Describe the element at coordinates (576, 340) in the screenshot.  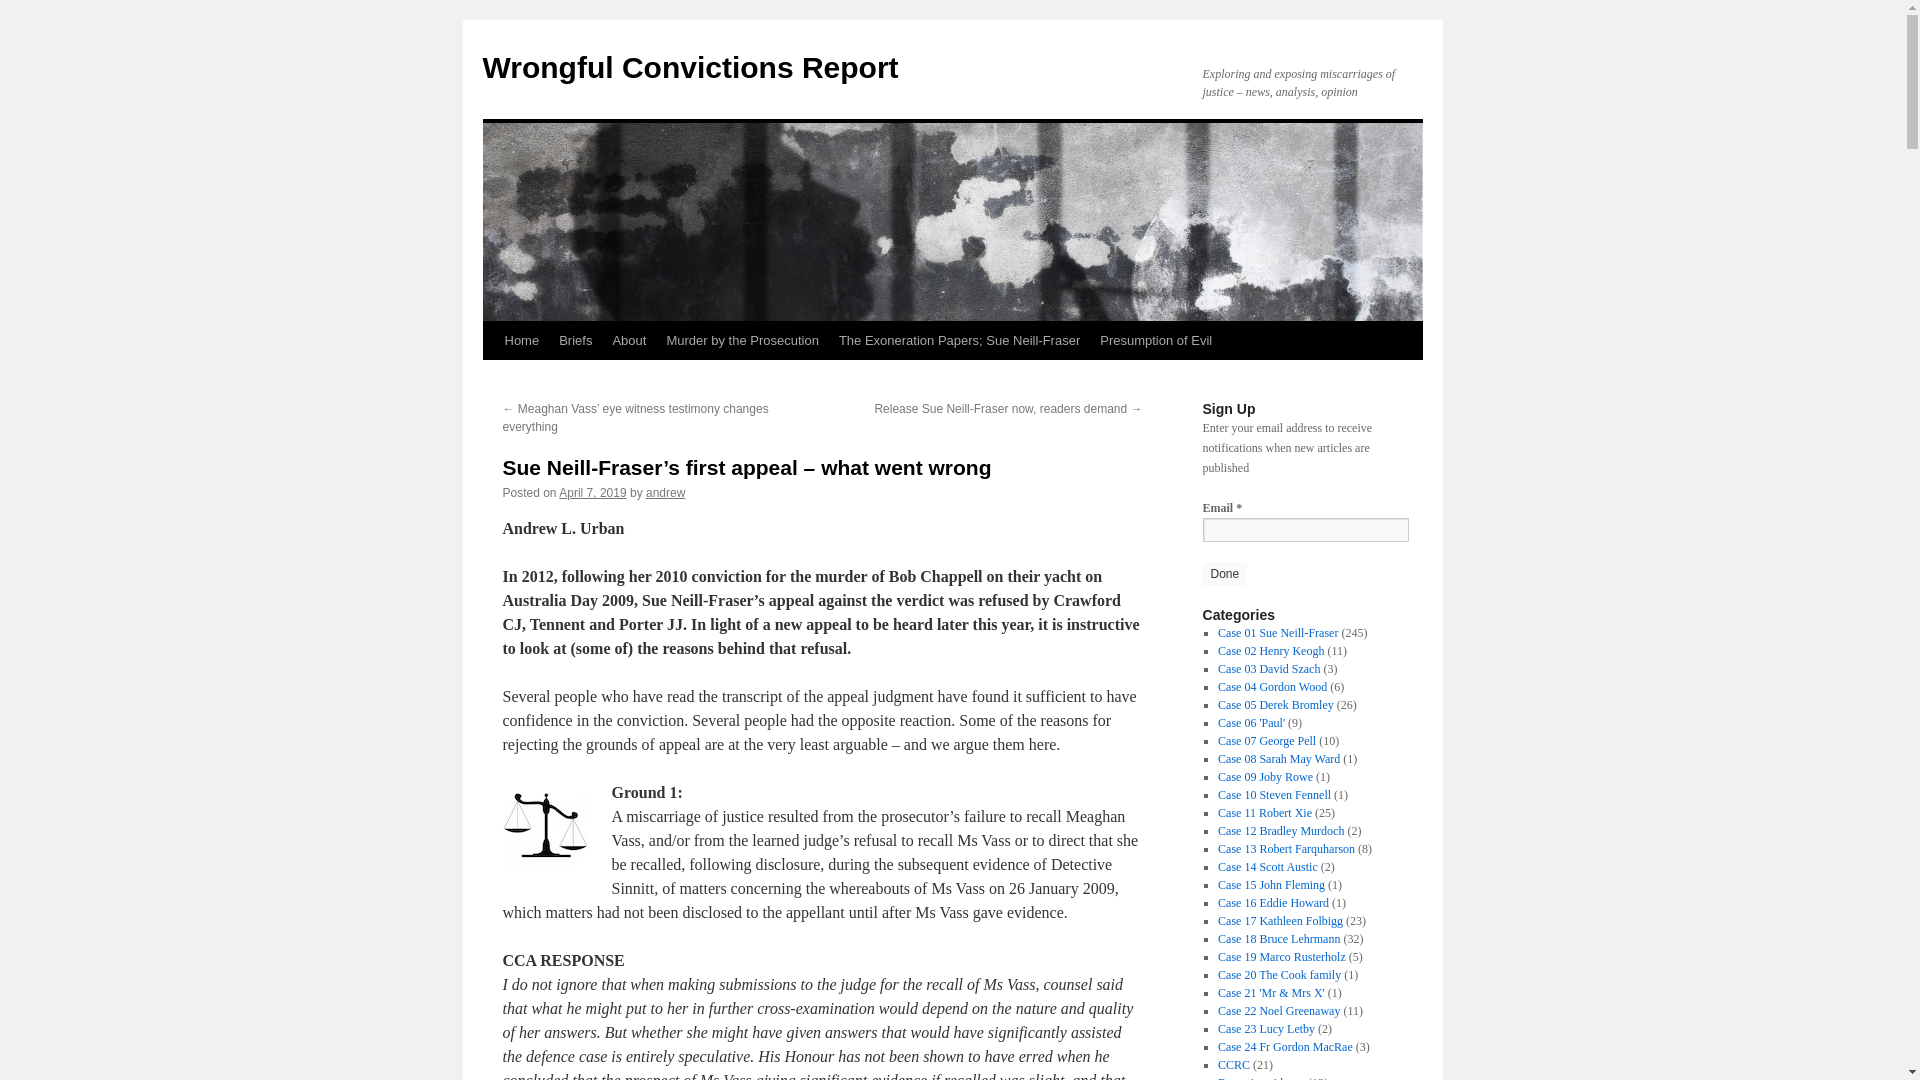
I see `Briefs` at that location.